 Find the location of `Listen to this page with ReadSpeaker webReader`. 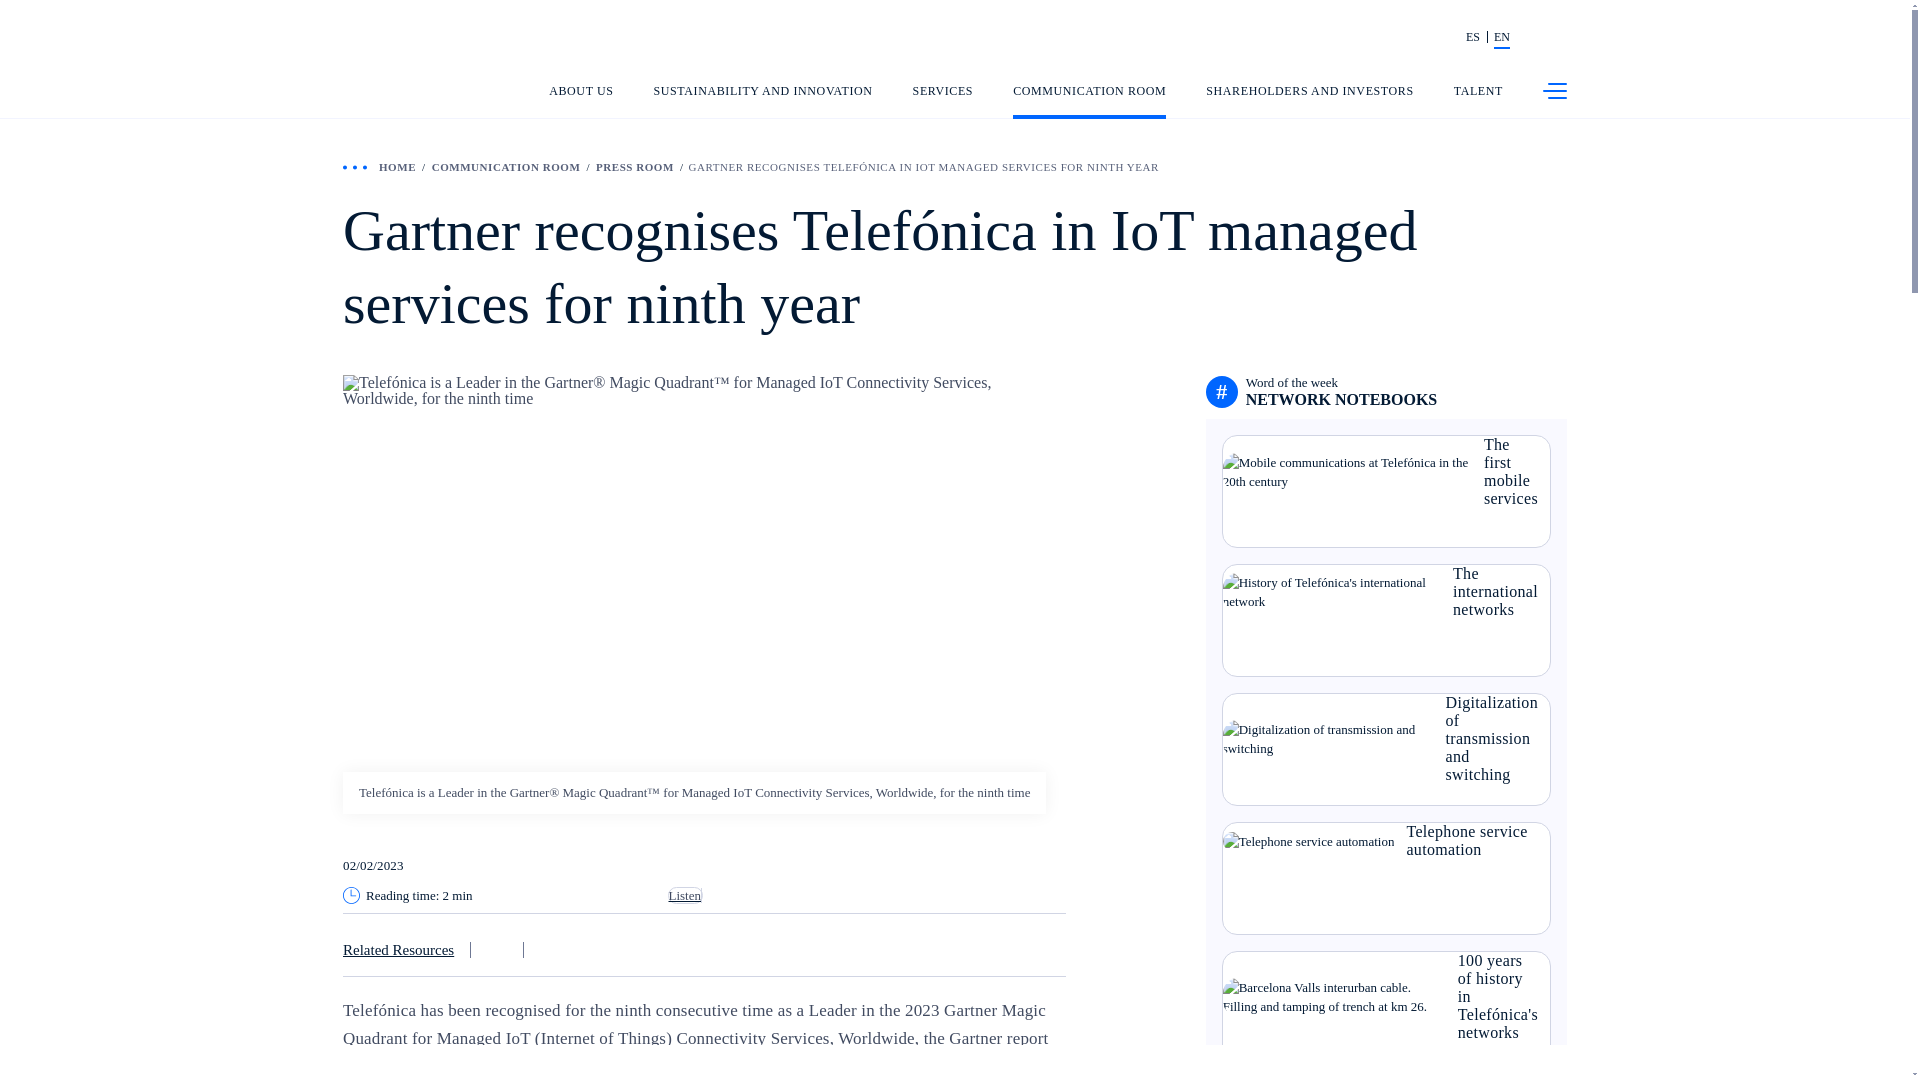

Listen to this page with ReadSpeaker webReader is located at coordinates (686, 894).